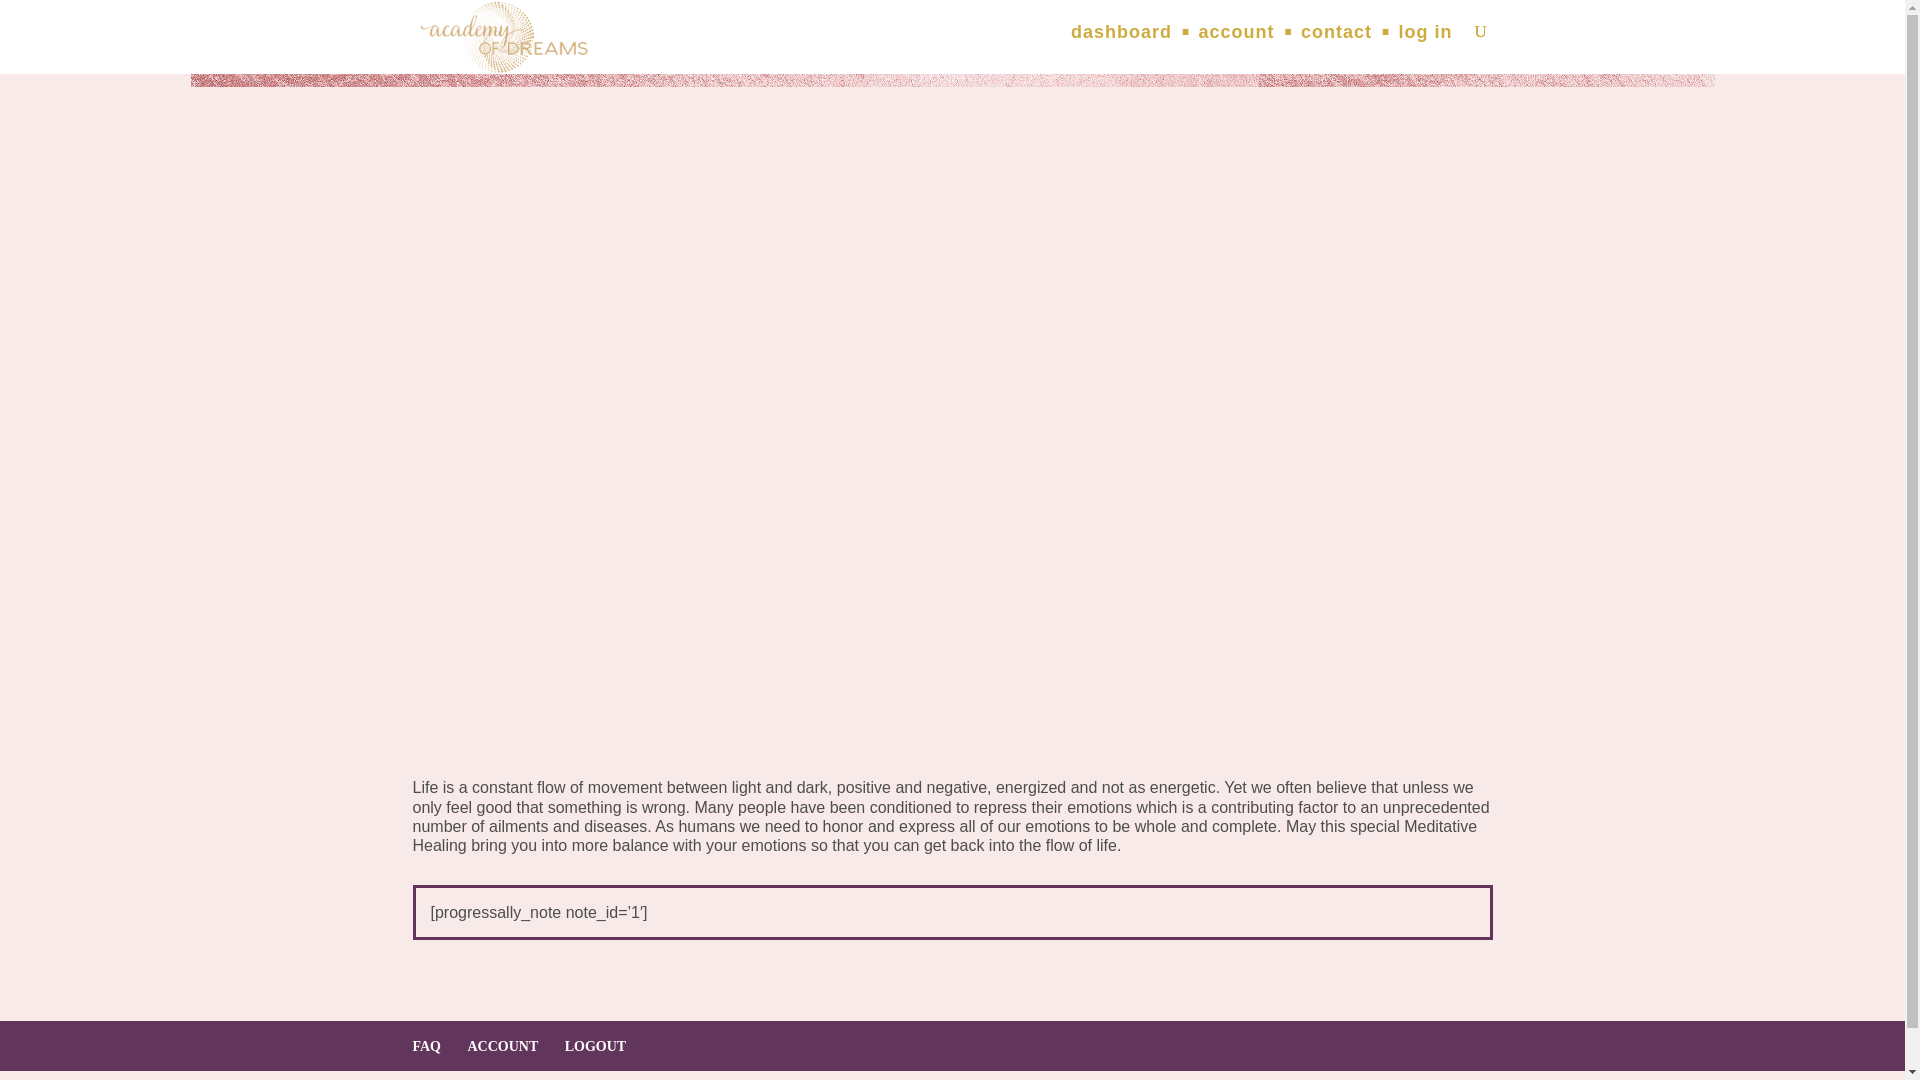 This screenshot has width=1920, height=1080. What do you see at coordinates (1236, 34) in the screenshot?
I see `account` at bounding box center [1236, 34].